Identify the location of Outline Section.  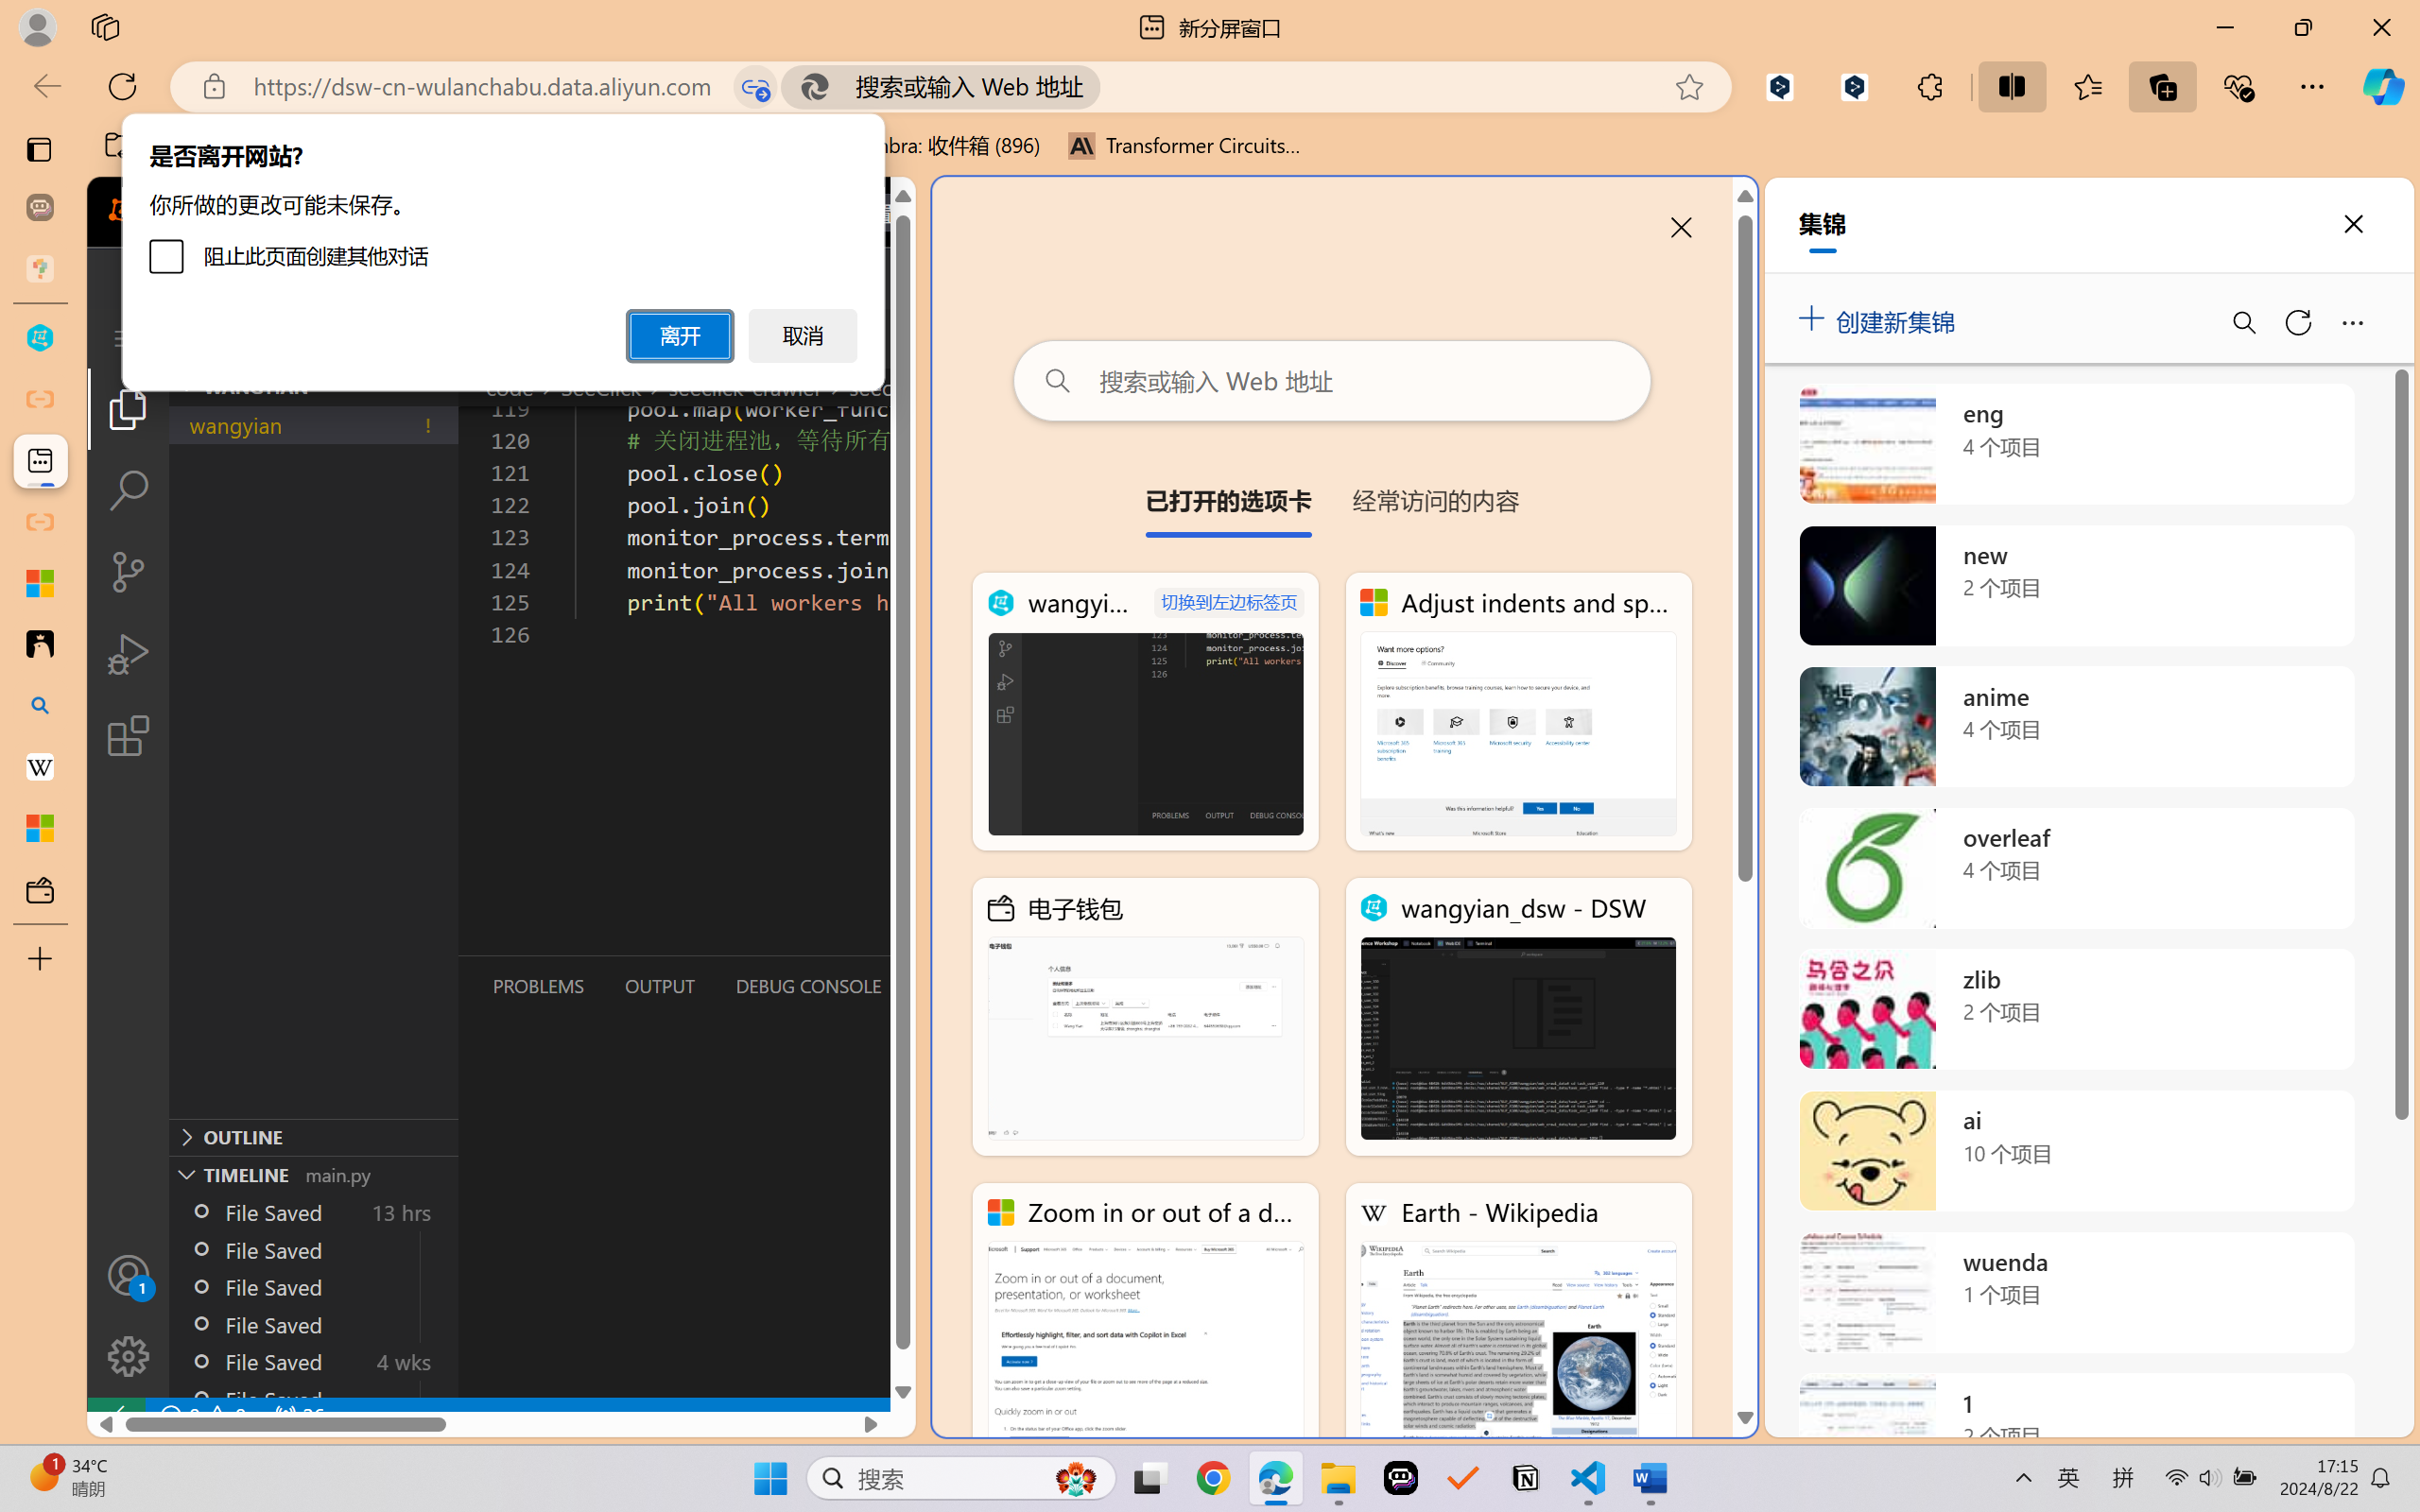
(313, 1136).